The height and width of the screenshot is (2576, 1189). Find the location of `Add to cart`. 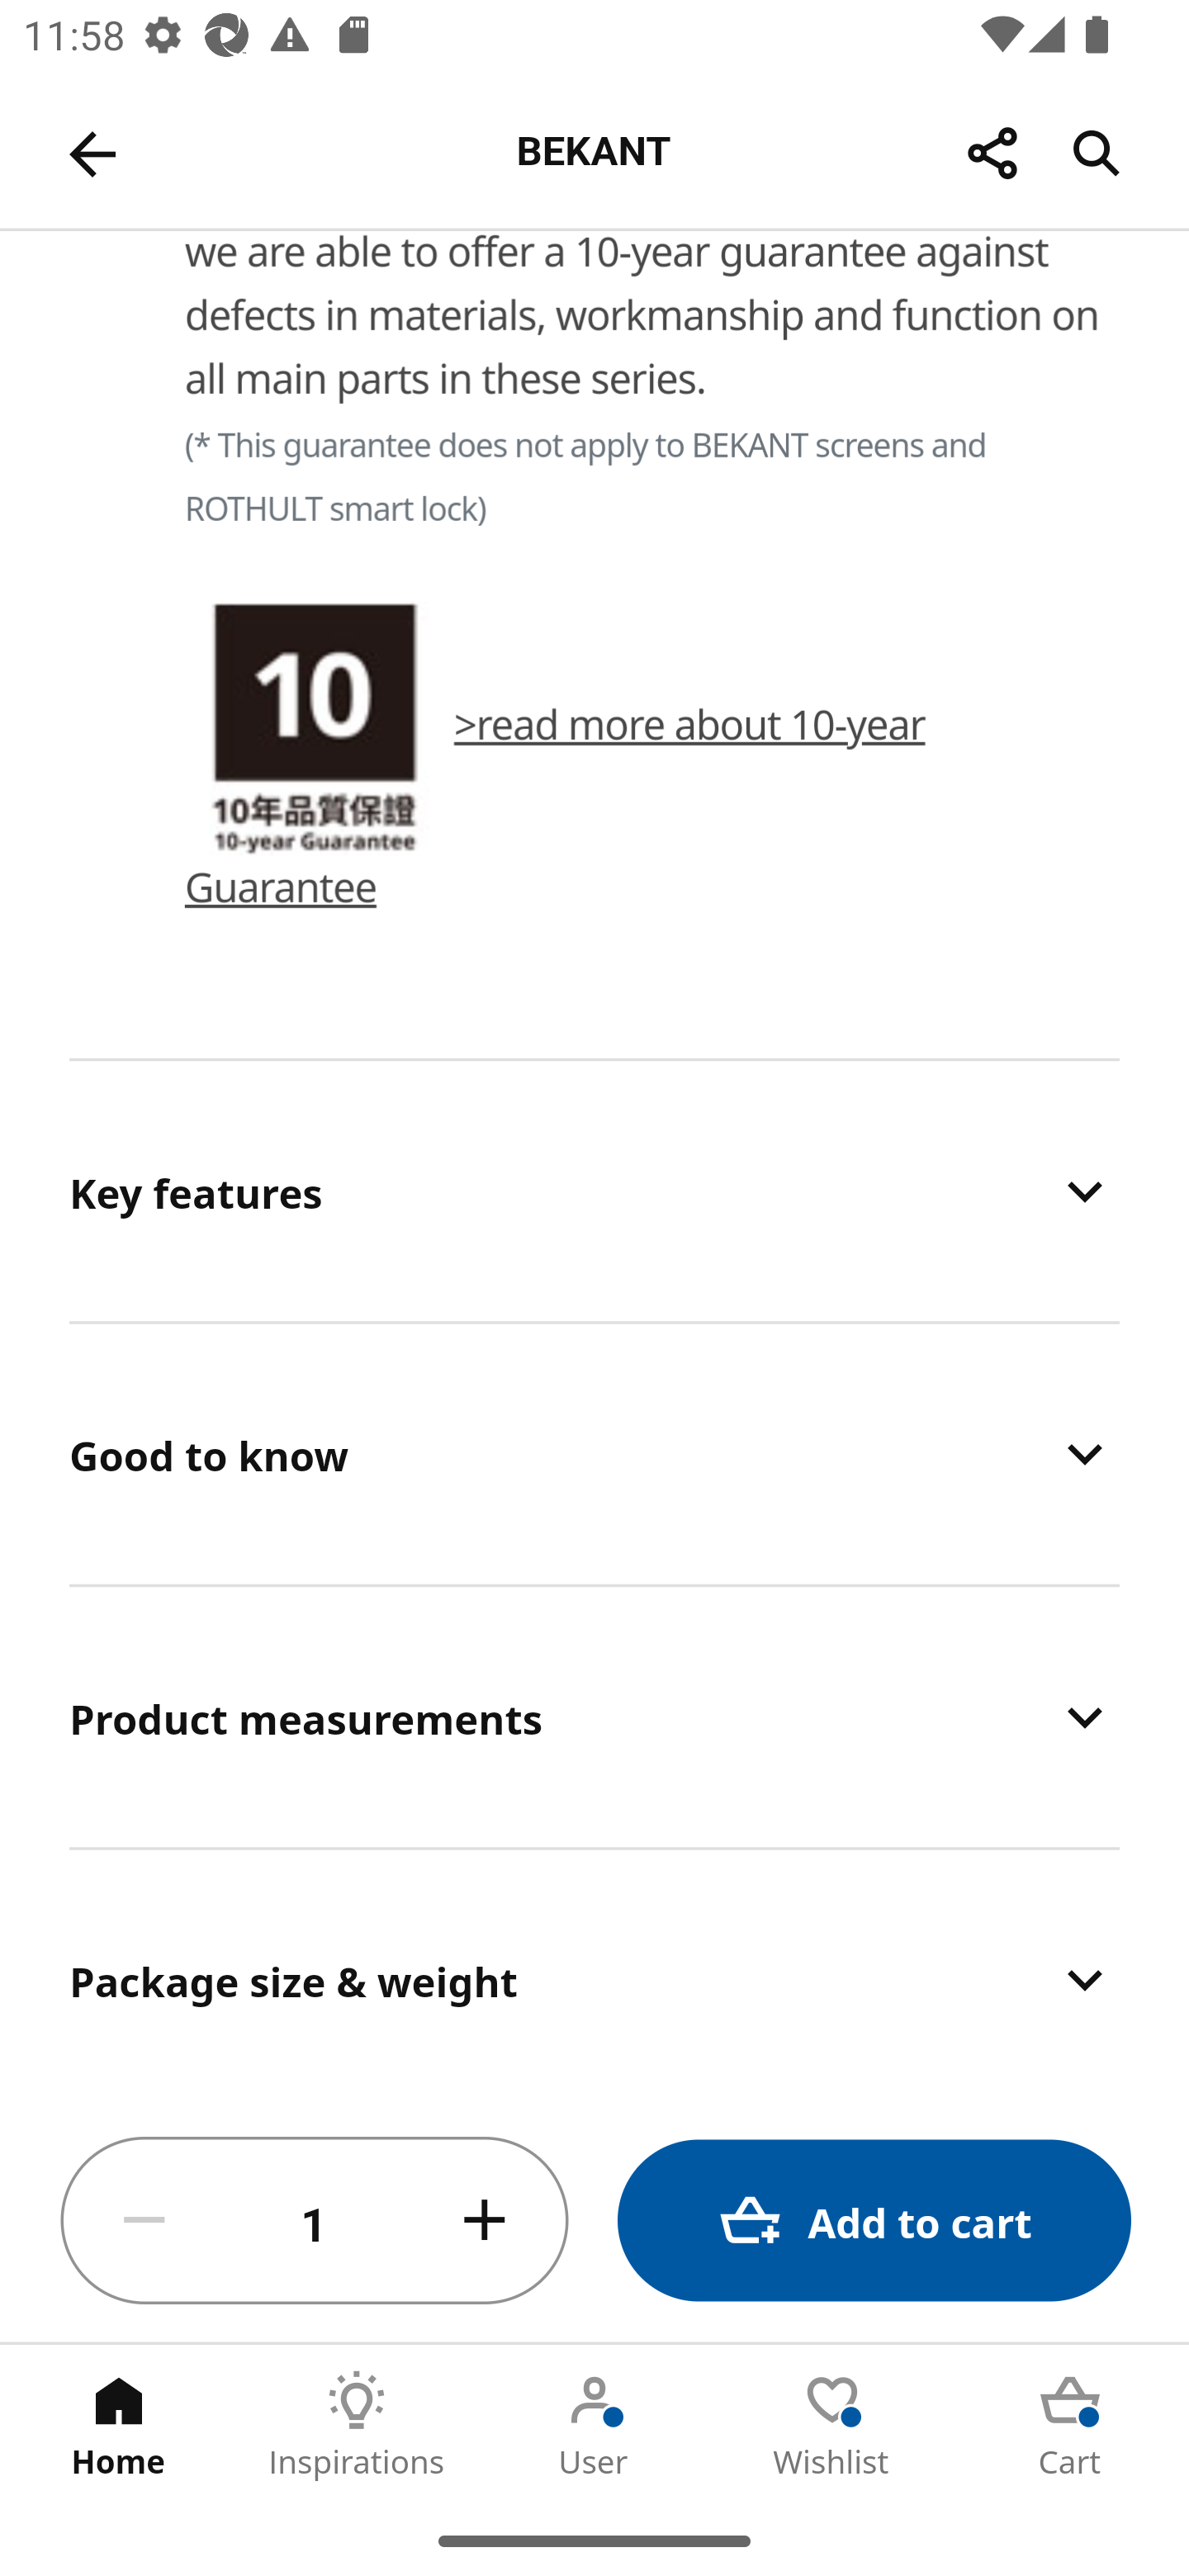

Add to cart is located at coordinates (874, 2221).